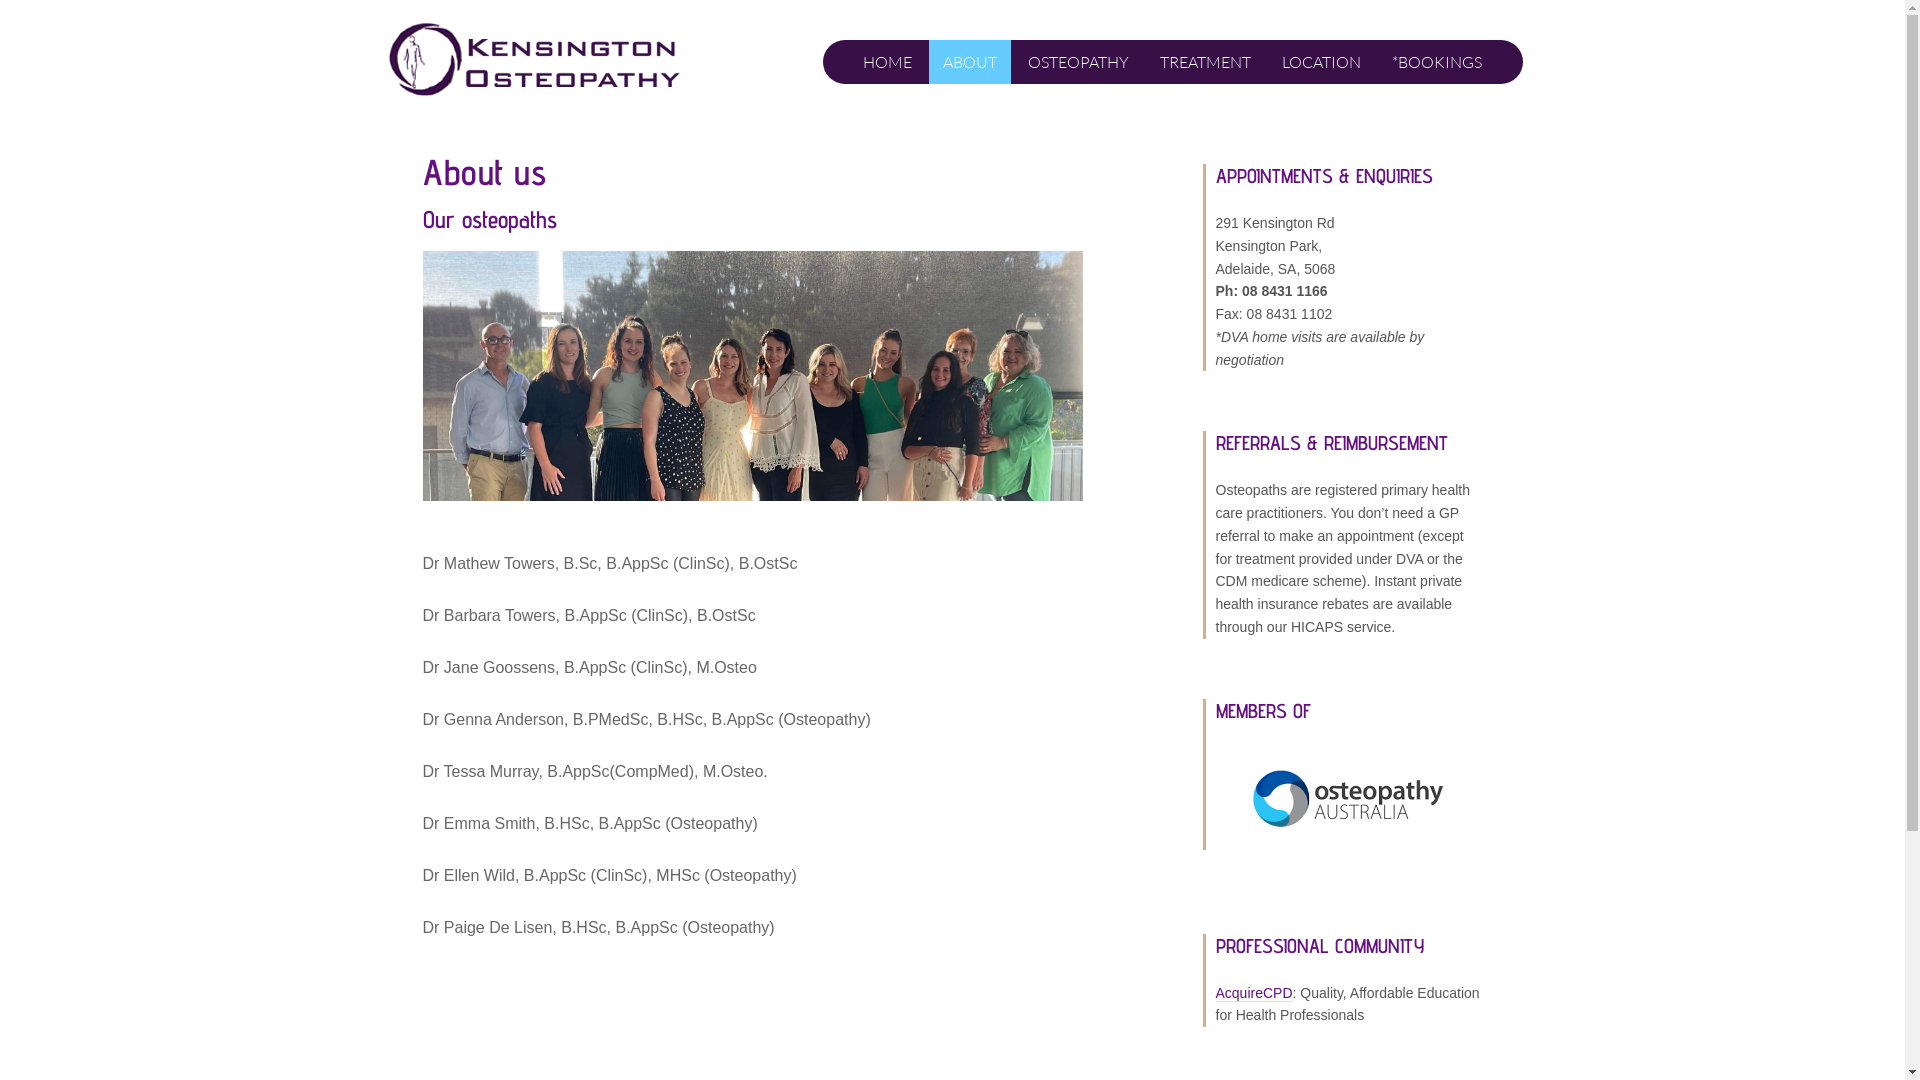 The height and width of the screenshot is (1080, 1920). I want to click on TREATMENT, so click(1206, 62).